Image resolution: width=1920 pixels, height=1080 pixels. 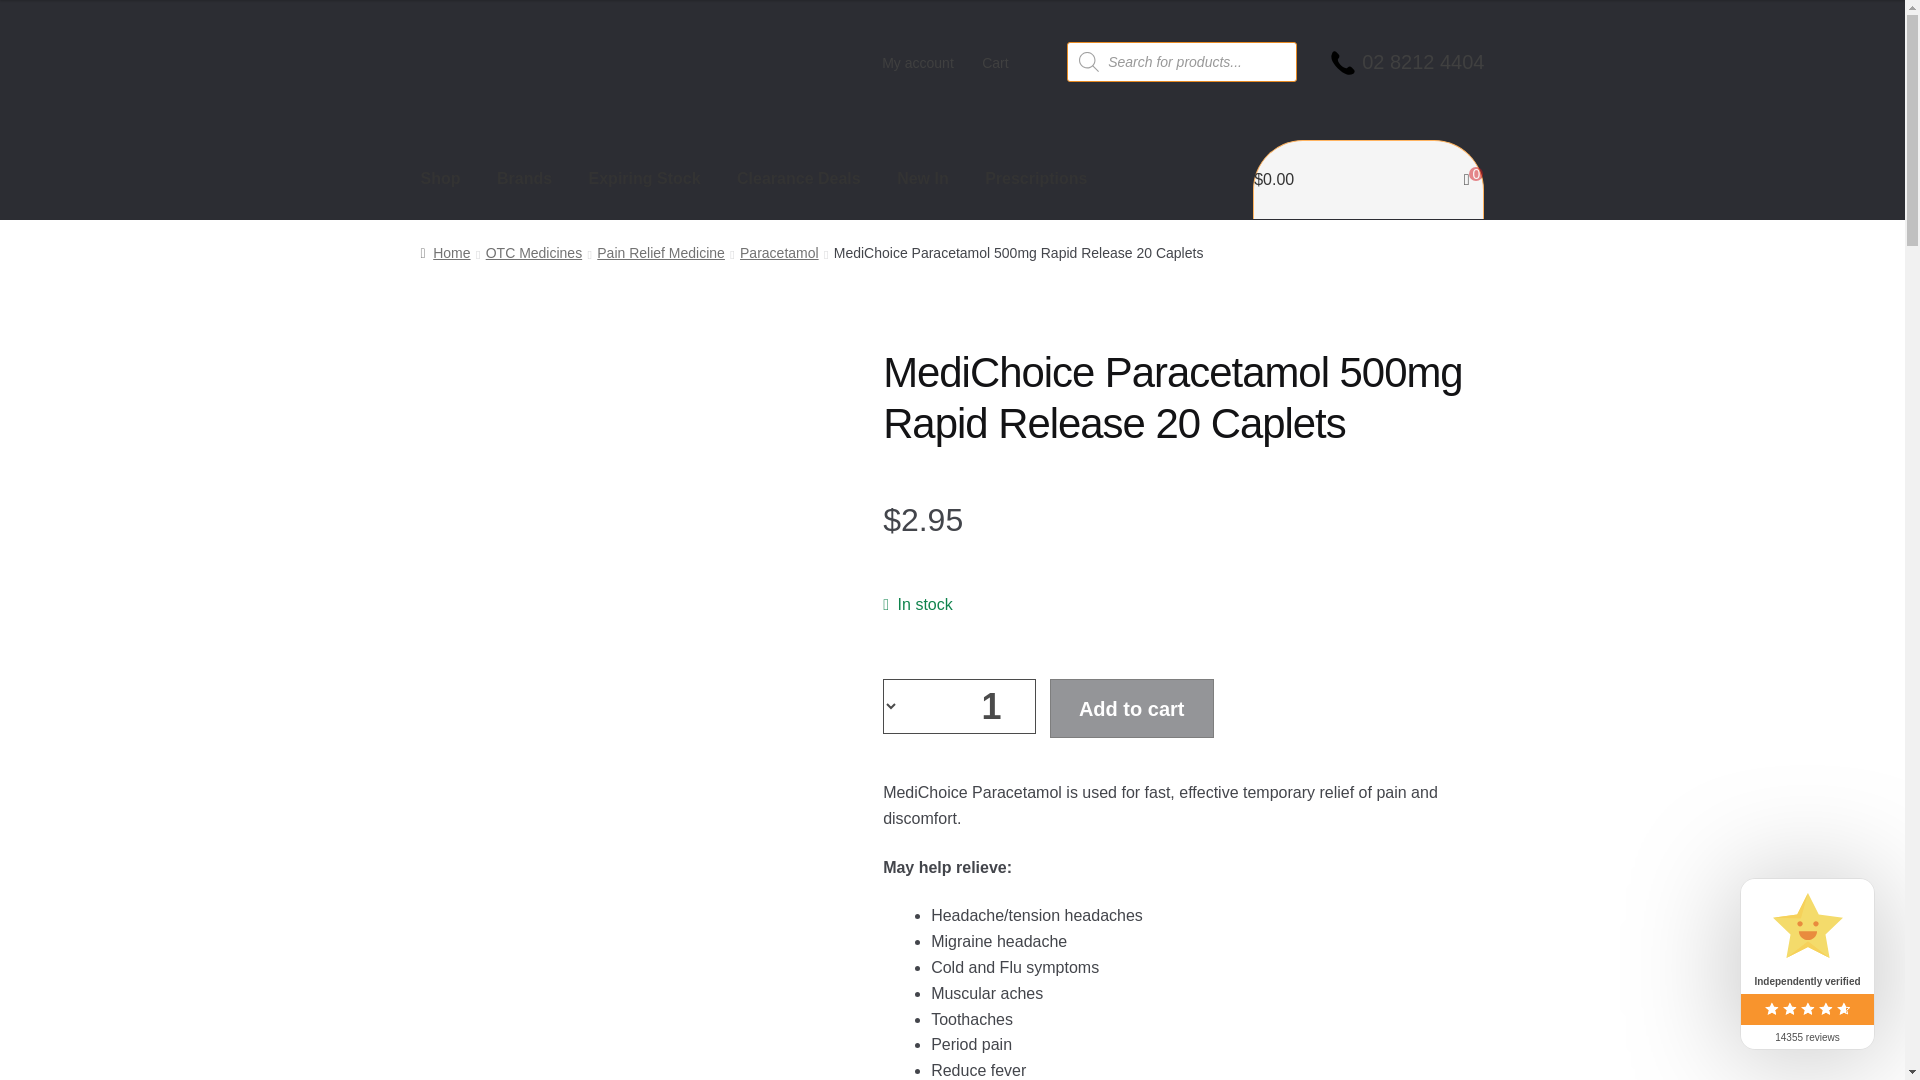 I want to click on 02 8212 4404, so click(x=1422, y=93).